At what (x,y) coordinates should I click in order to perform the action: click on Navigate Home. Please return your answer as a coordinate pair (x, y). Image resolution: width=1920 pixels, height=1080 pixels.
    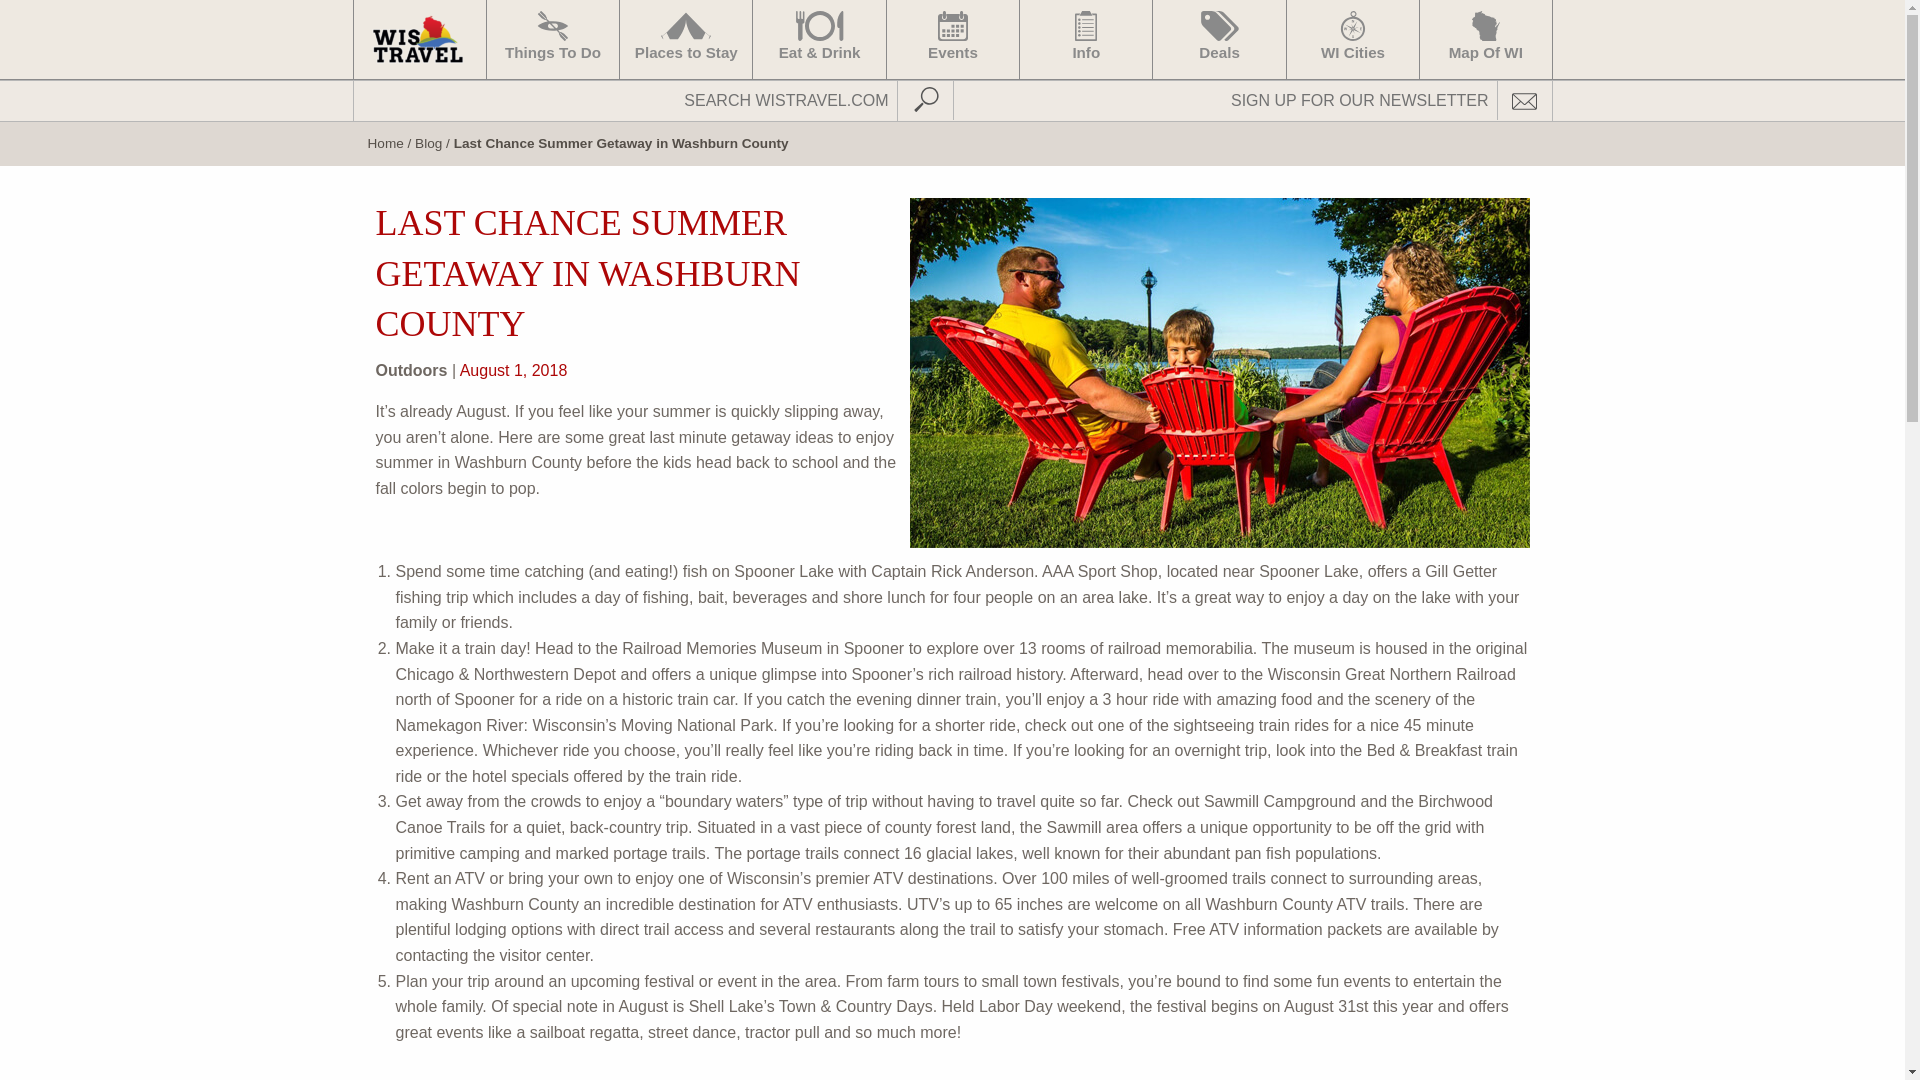
    Looking at the image, I should click on (418, 39).